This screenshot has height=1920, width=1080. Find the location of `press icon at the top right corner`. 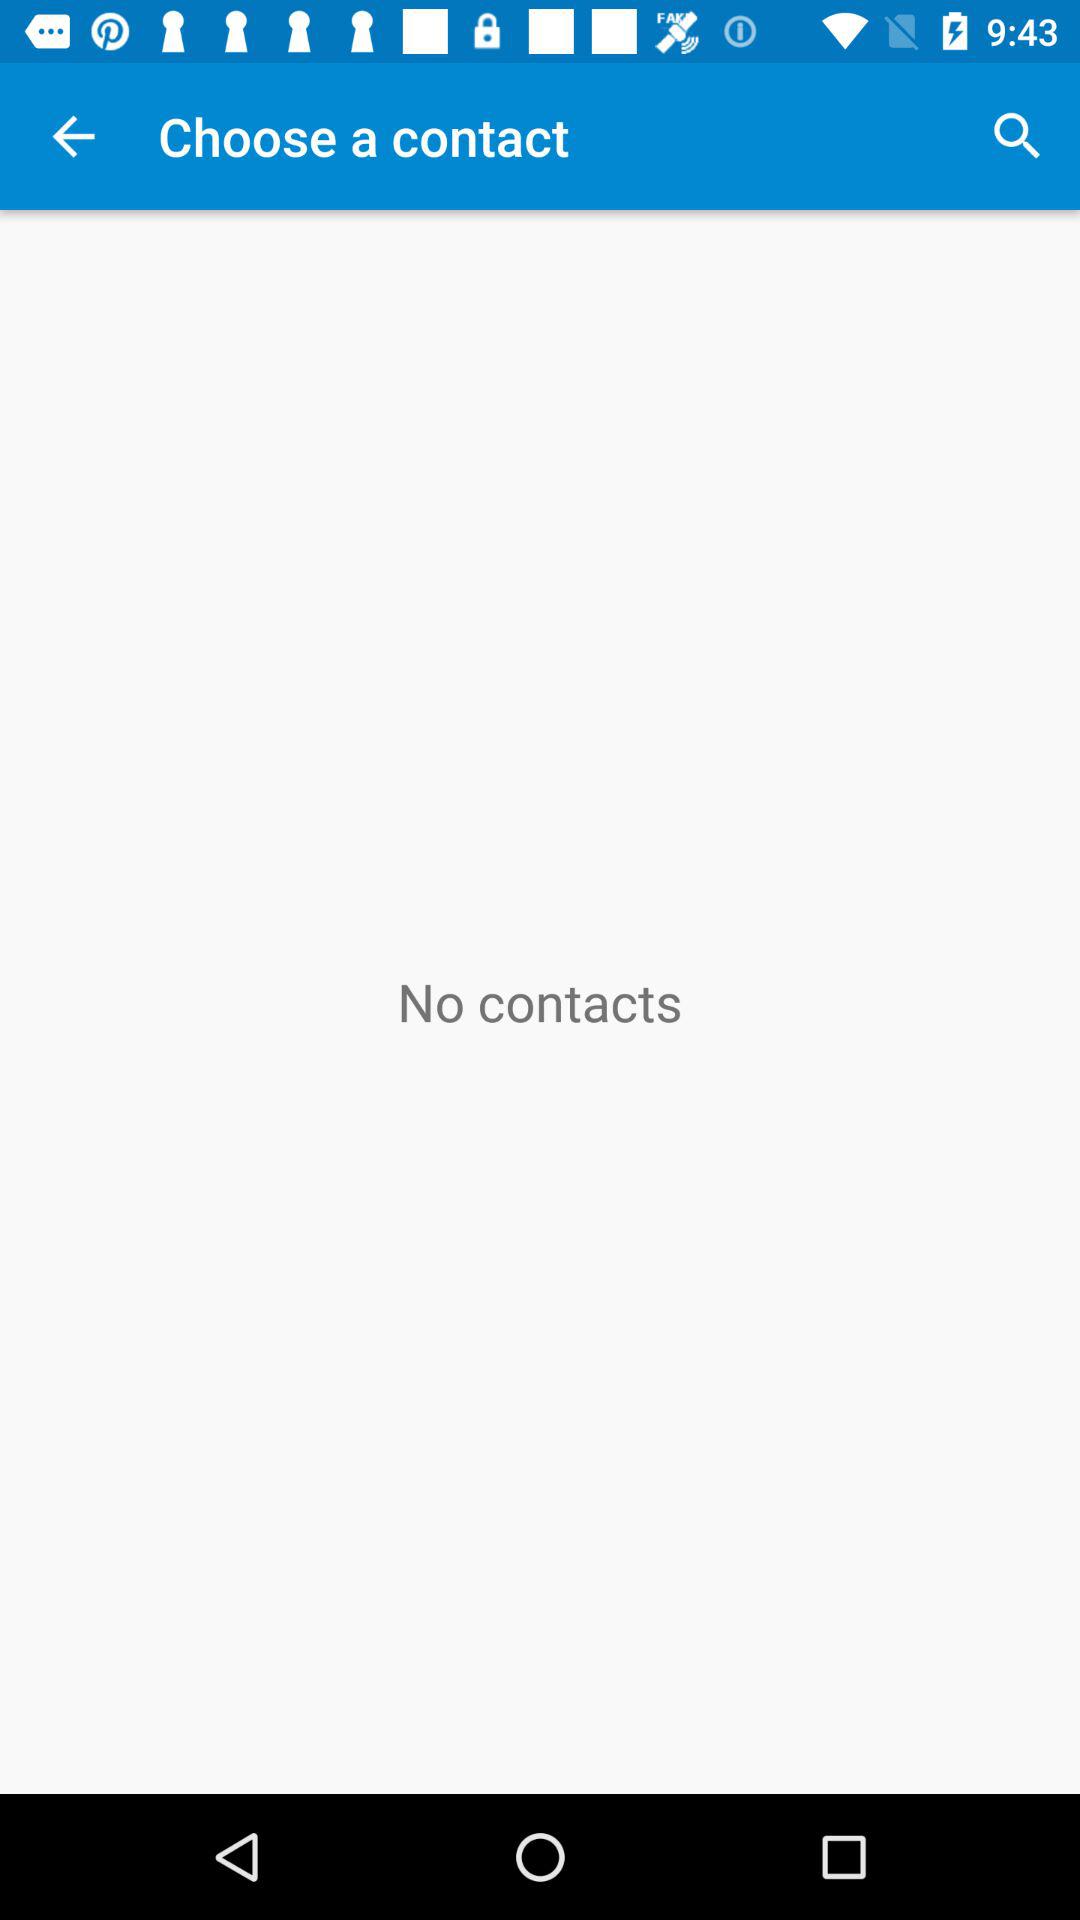

press icon at the top right corner is located at coordinates (1016, 136).